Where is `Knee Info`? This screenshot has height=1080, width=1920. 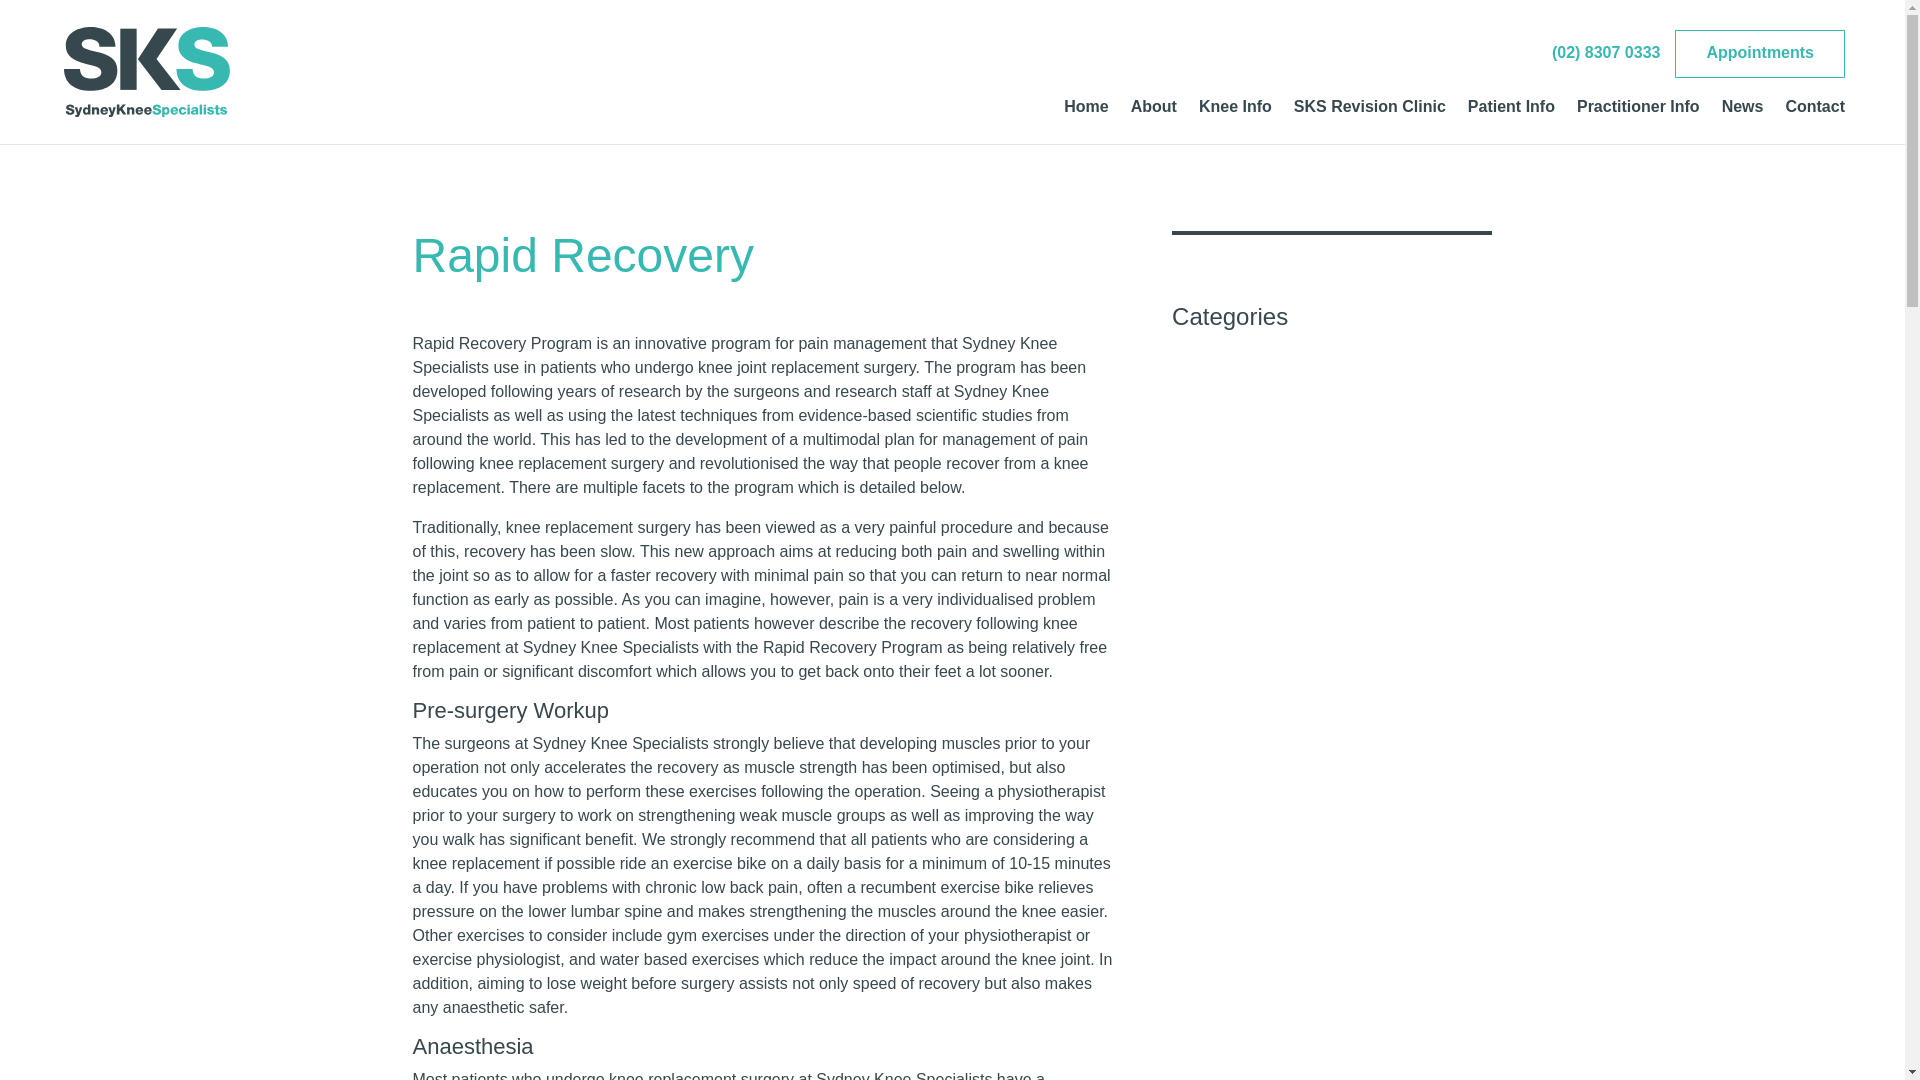
Knee Info is located at coordinates (1234, 122).